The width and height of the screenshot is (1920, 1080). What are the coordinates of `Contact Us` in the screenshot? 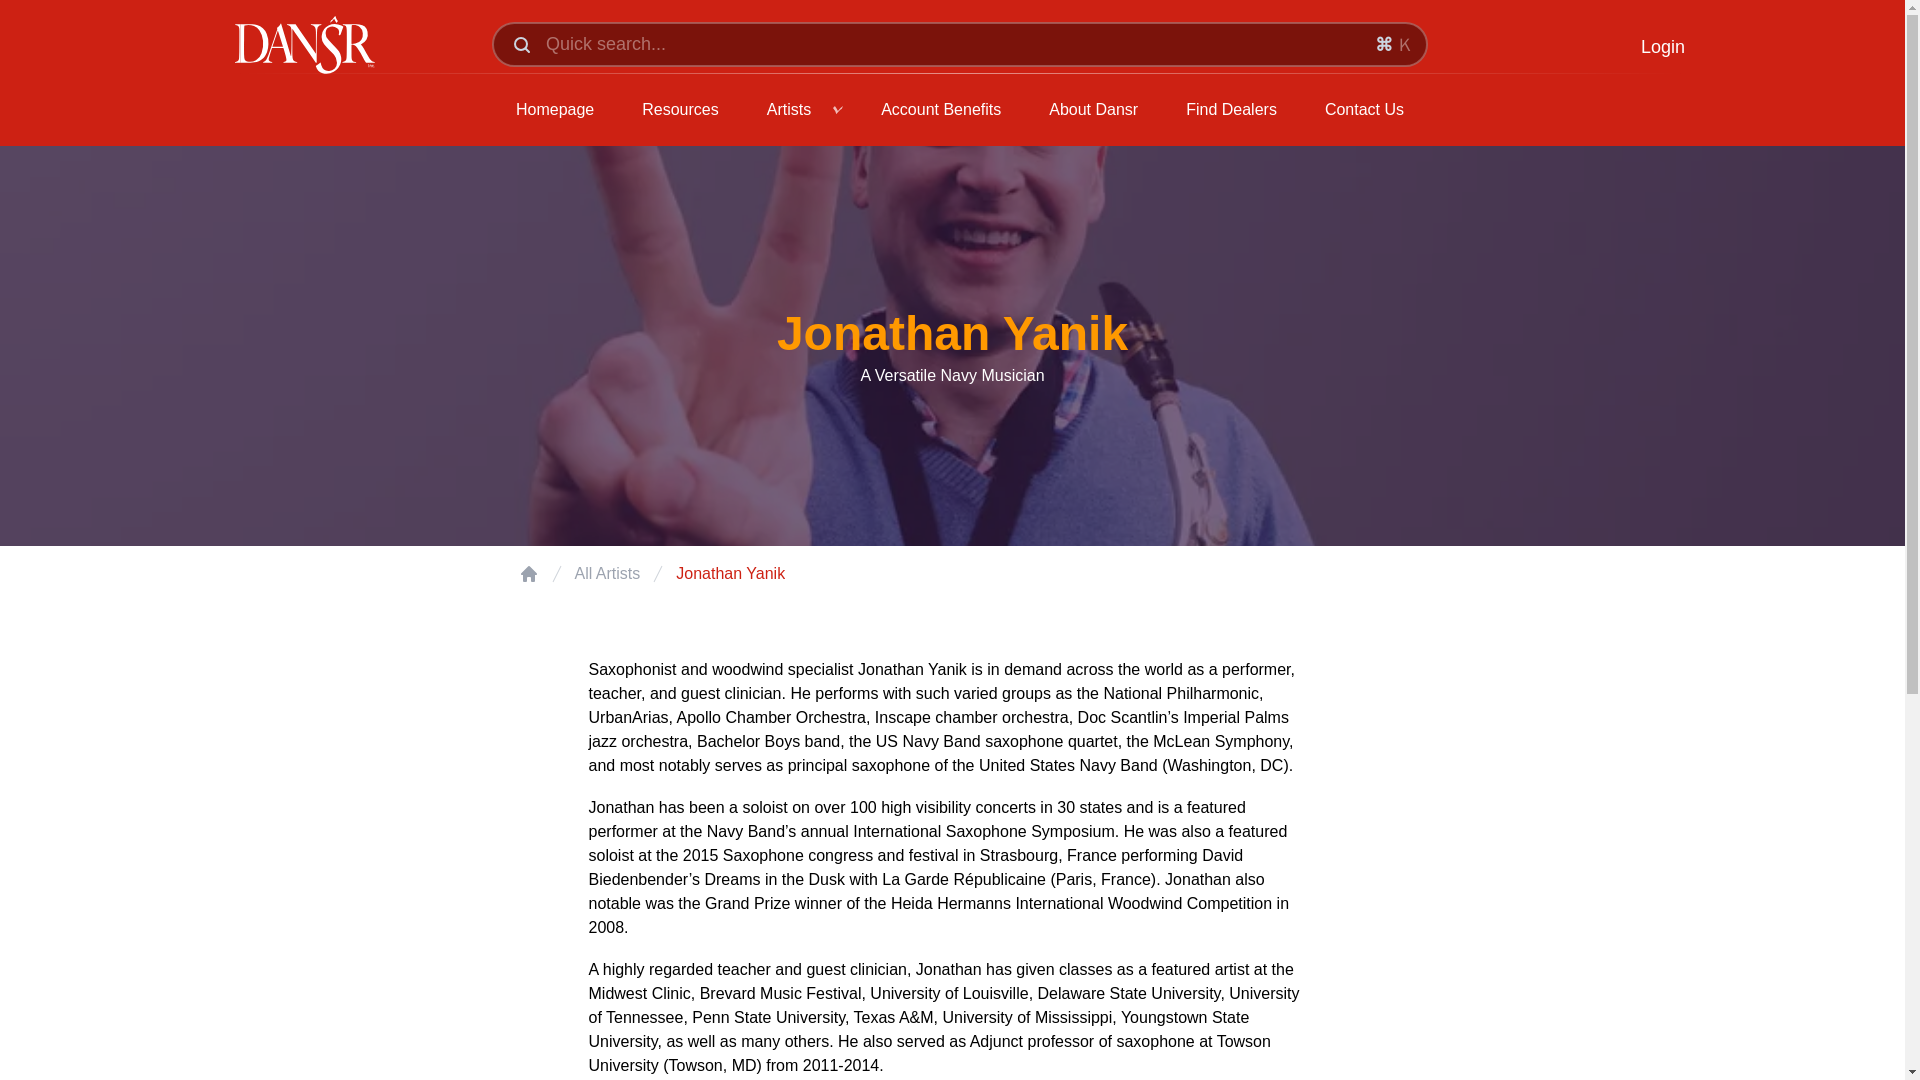 It's located at (1364, 109).